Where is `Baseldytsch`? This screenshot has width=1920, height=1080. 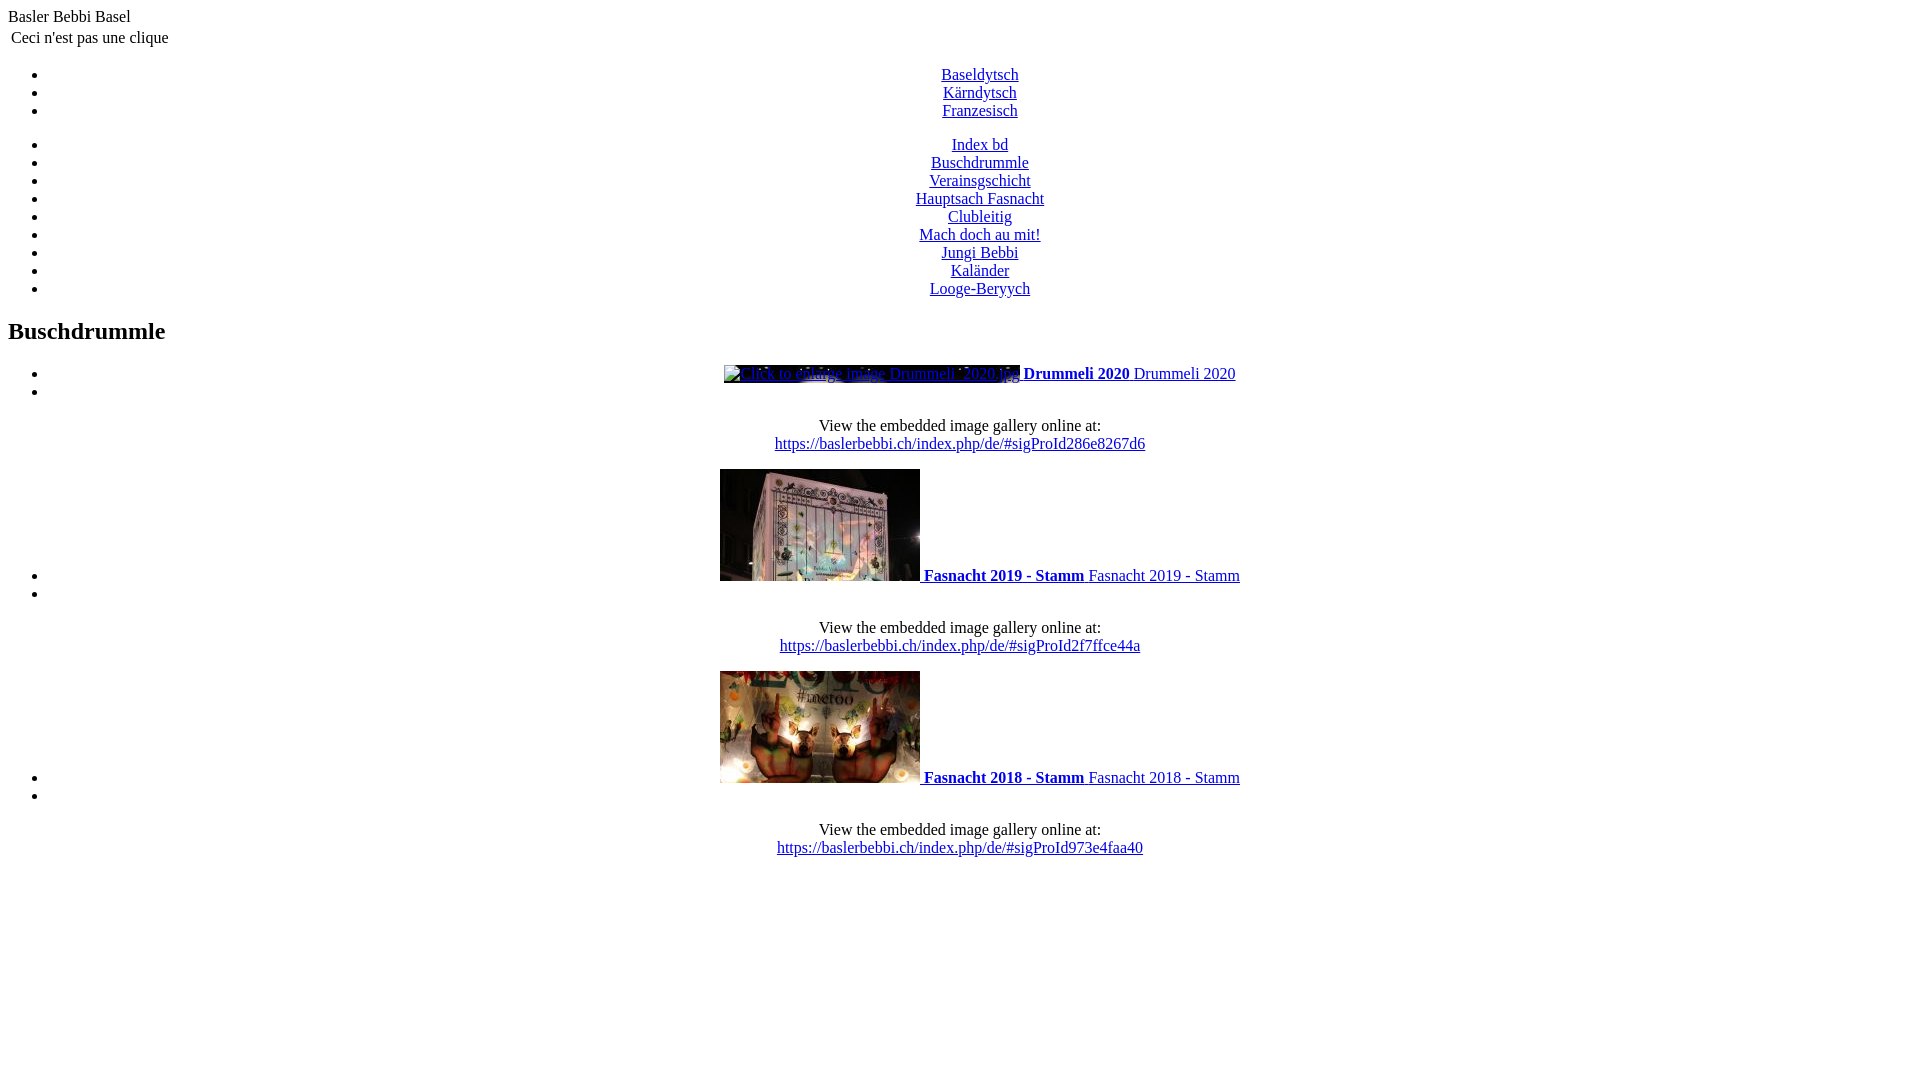
Baseldytsch is located at coordinates (979, 74).